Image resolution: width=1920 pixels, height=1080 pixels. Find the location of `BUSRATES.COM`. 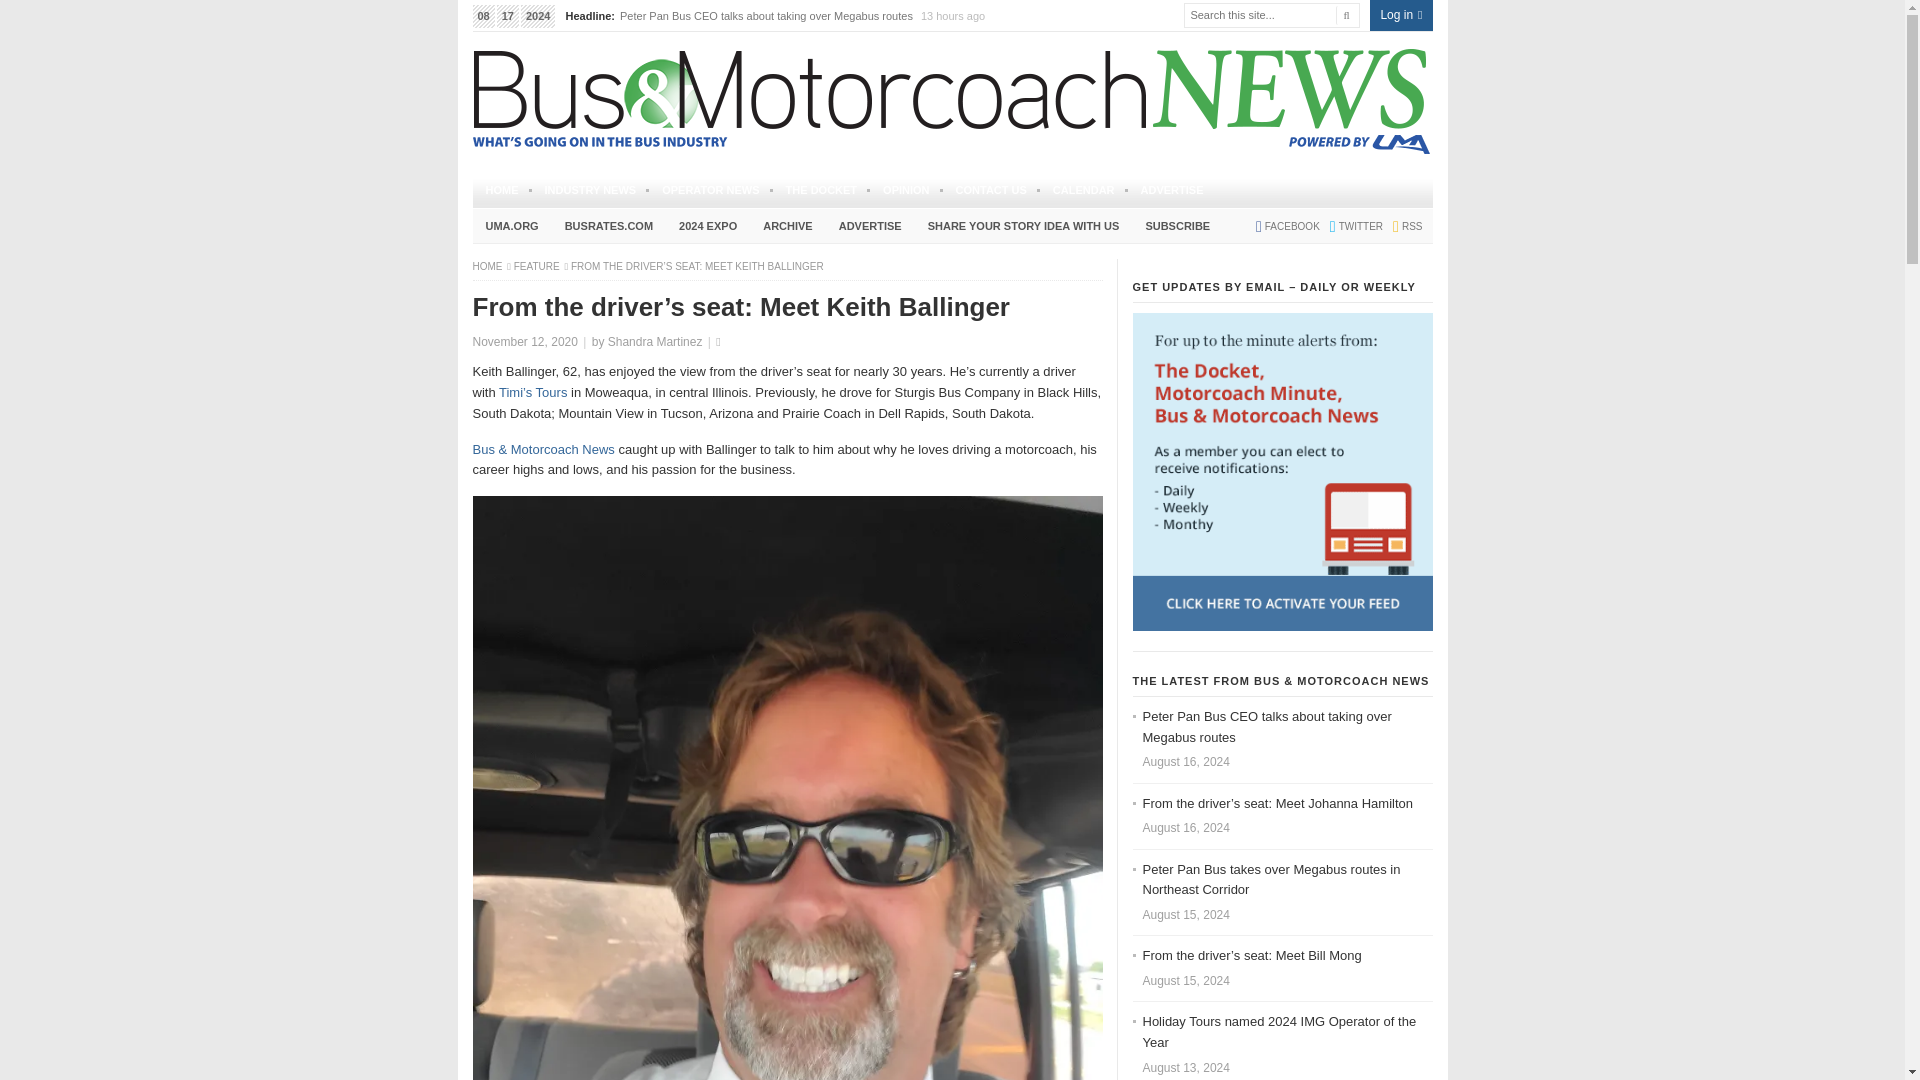

BUSRATES.COM is located at coordinates (609, 226).